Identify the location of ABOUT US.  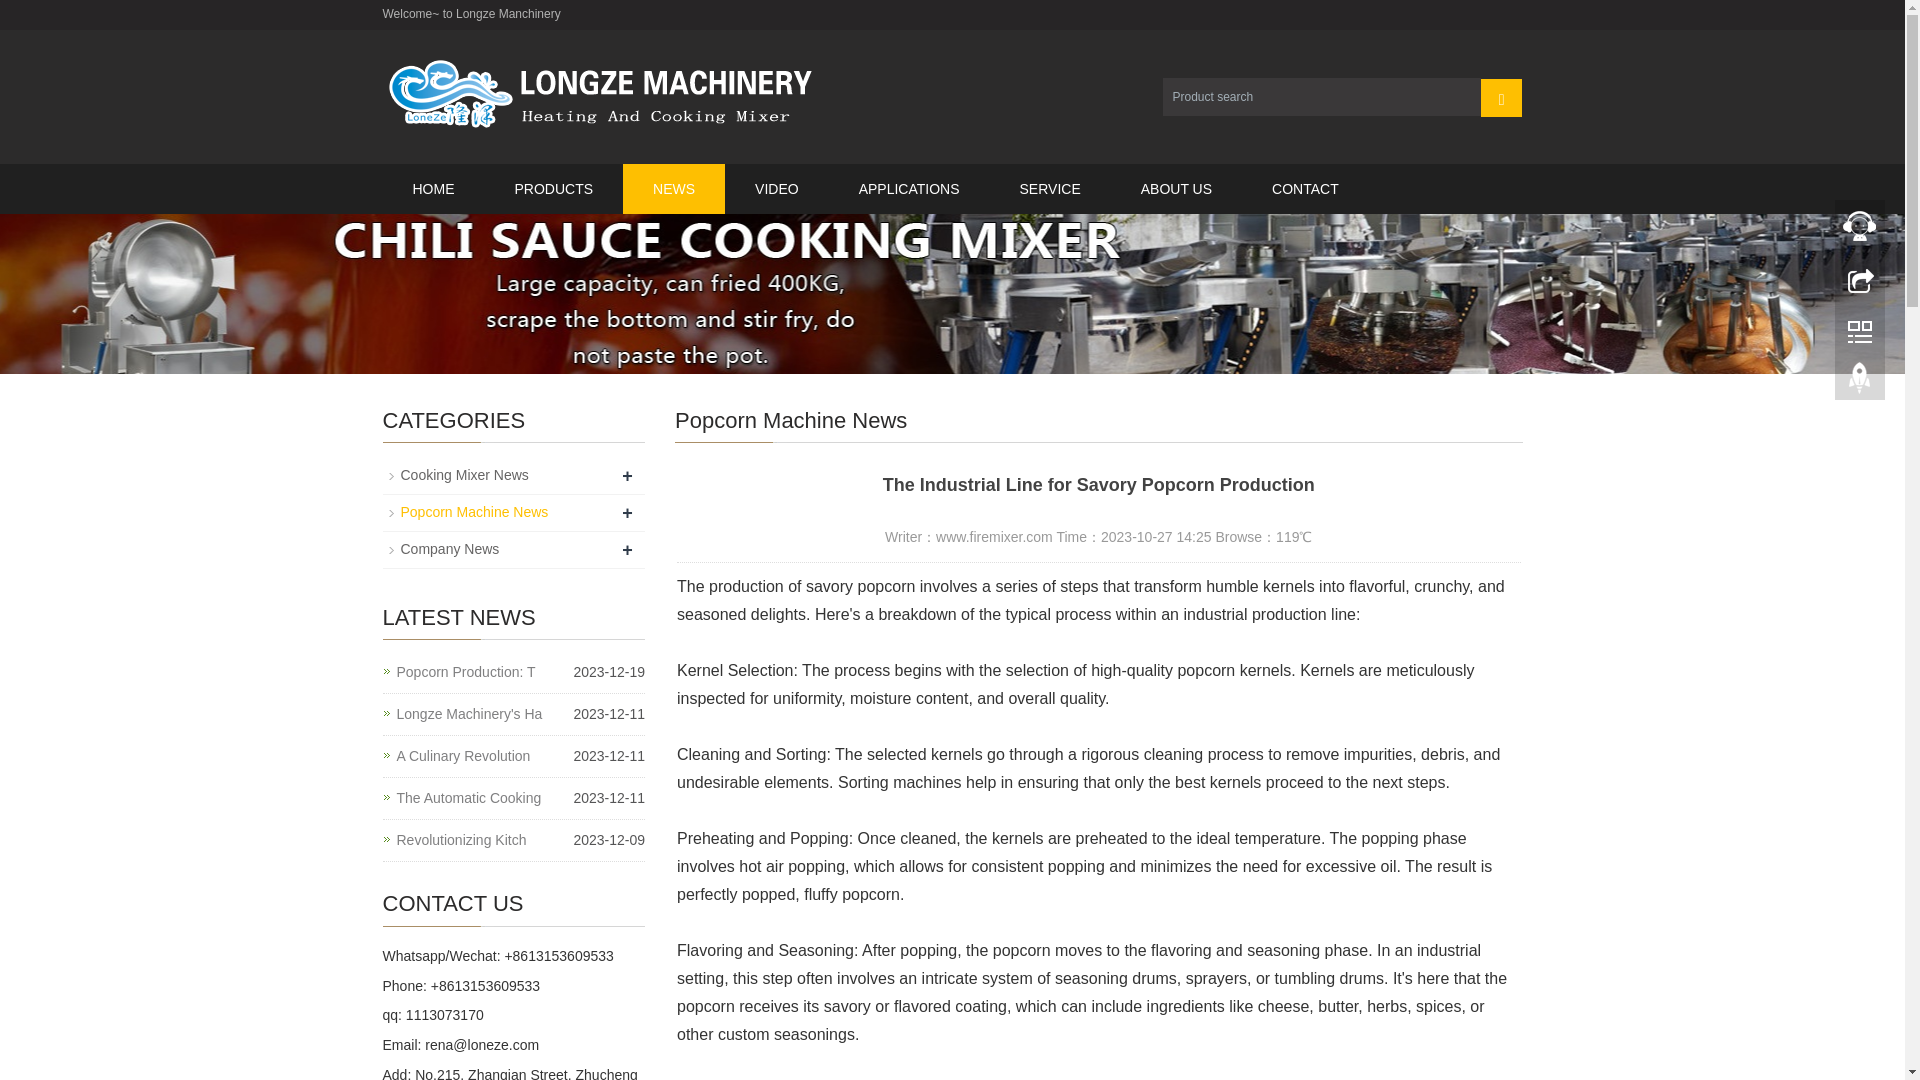
(1176, 188).